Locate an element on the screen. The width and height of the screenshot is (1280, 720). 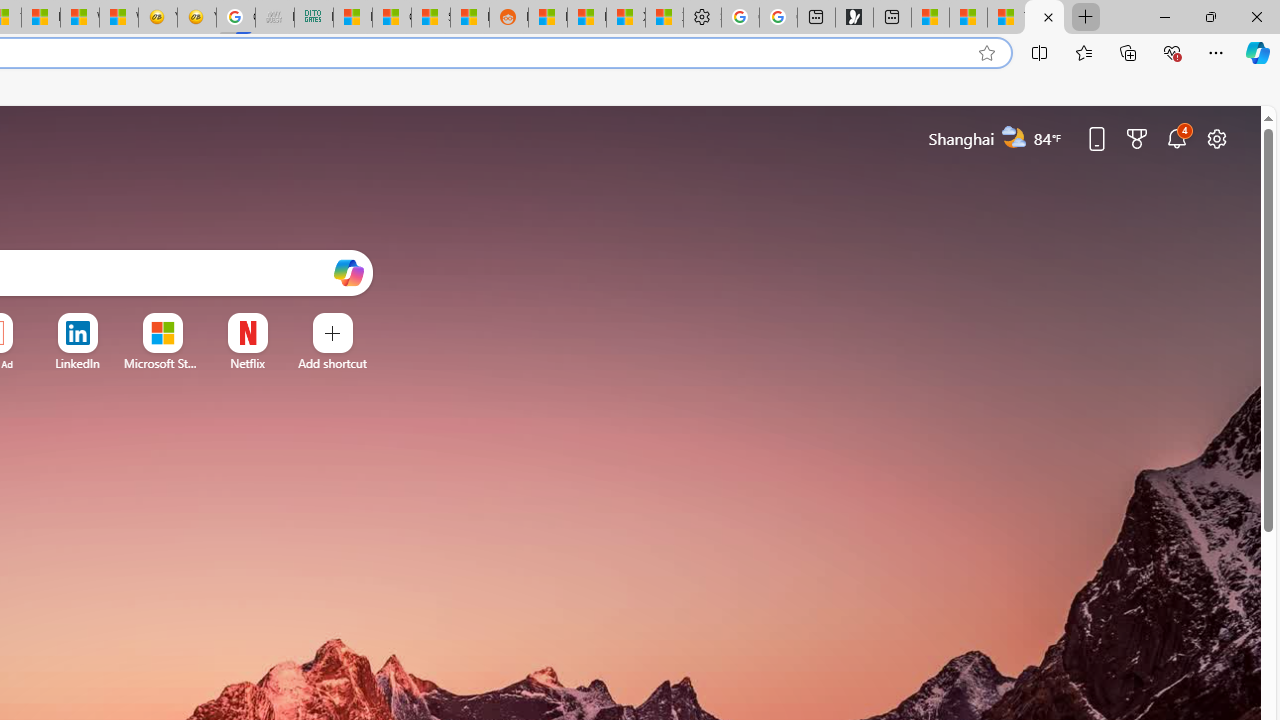
Microsoft rewards is located at coordinates (1137, 138).